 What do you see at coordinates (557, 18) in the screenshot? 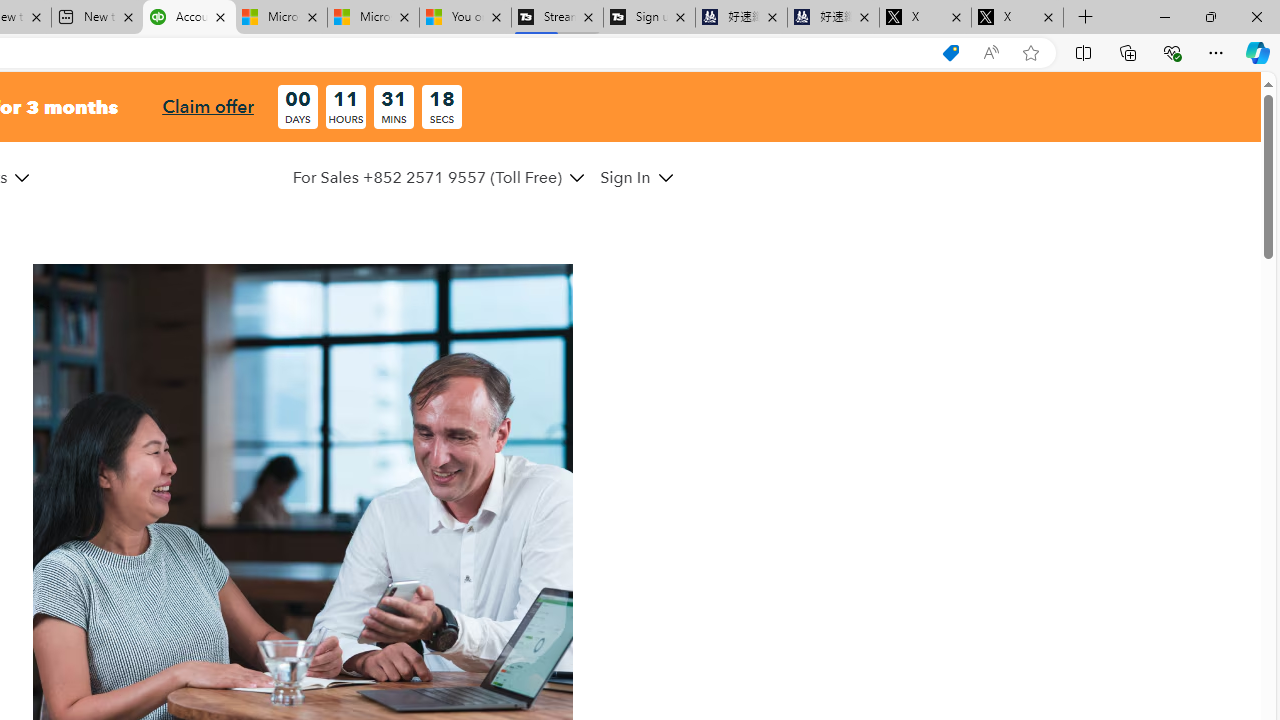
I see `Streaming Coverage | T3` at bounding box center [557, 18].